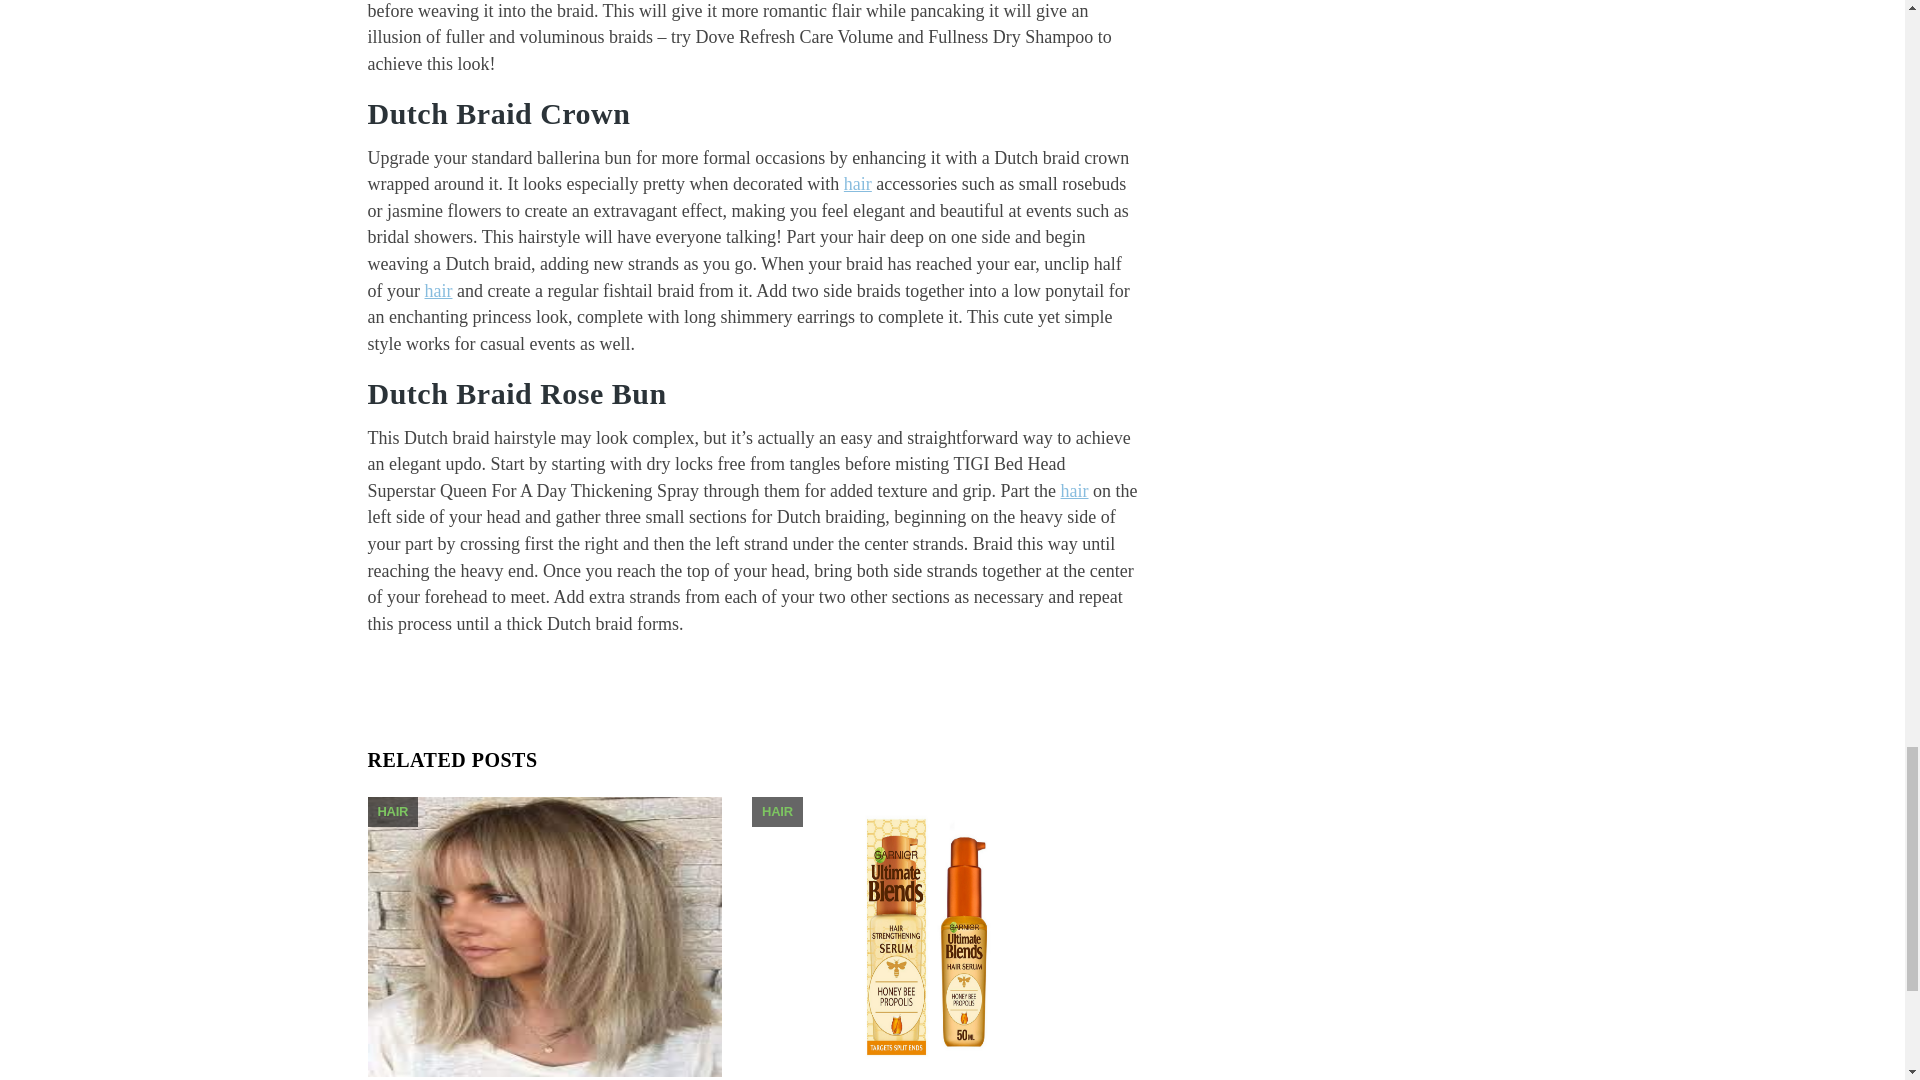 The image size is (1920, 1080). Describe the element at coordinates (1074, 490) in the screenshot. I see `hair` at that location.